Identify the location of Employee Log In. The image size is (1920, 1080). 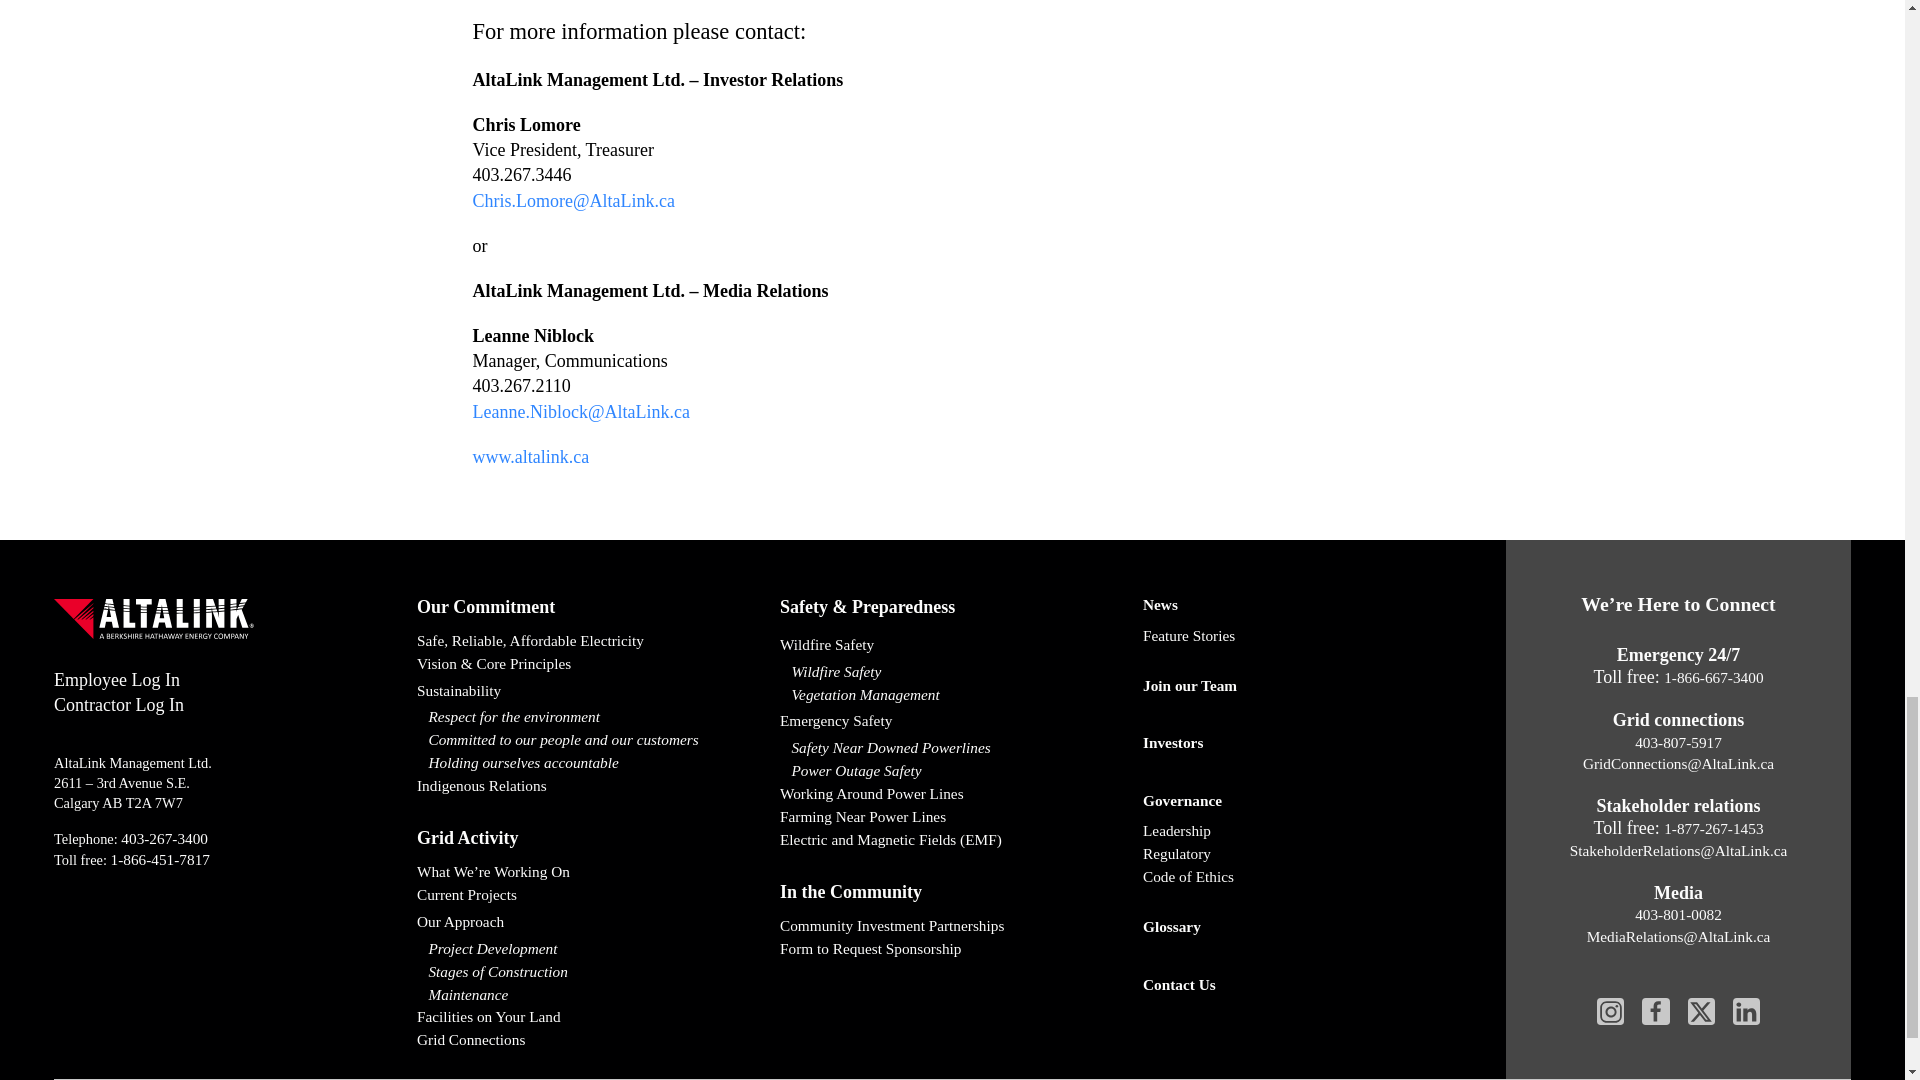
(116, 680).